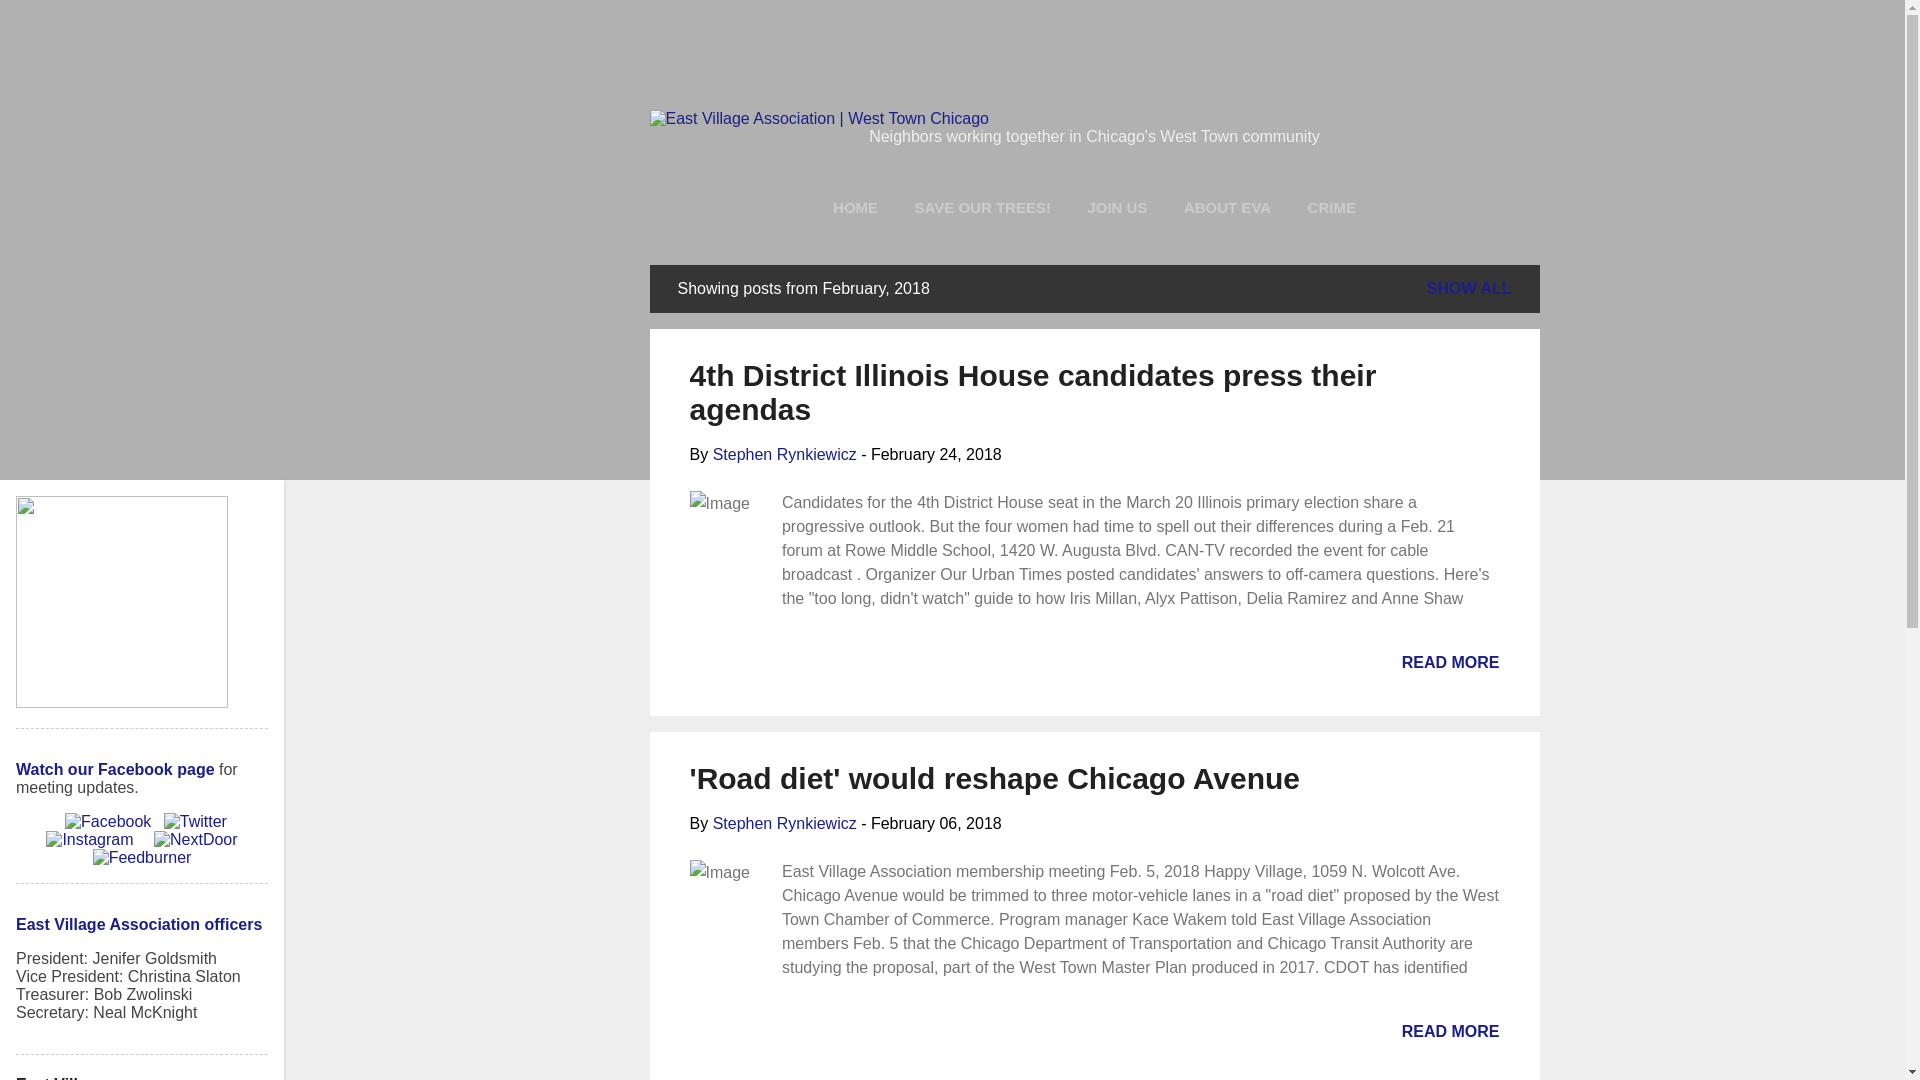  I want to click on READ MORE, so click(1450, 1031).